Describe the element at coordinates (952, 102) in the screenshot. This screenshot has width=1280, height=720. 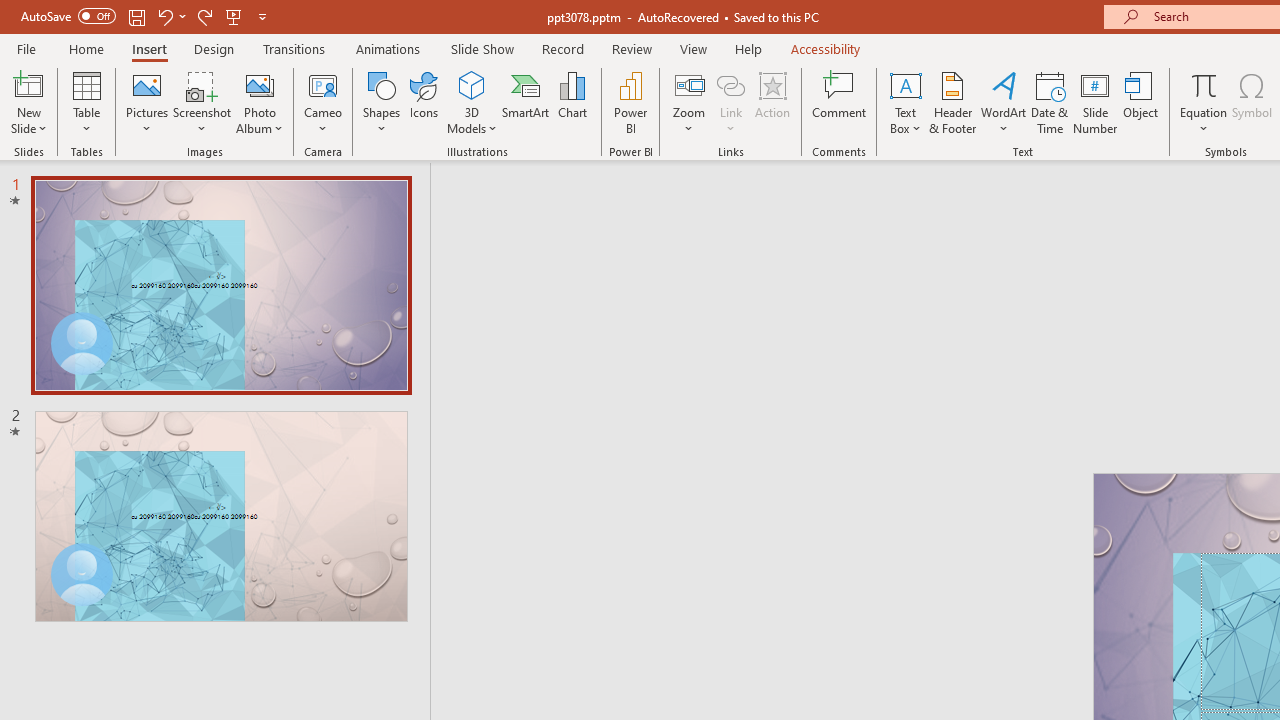
I see `Header & Footer...` at that location.